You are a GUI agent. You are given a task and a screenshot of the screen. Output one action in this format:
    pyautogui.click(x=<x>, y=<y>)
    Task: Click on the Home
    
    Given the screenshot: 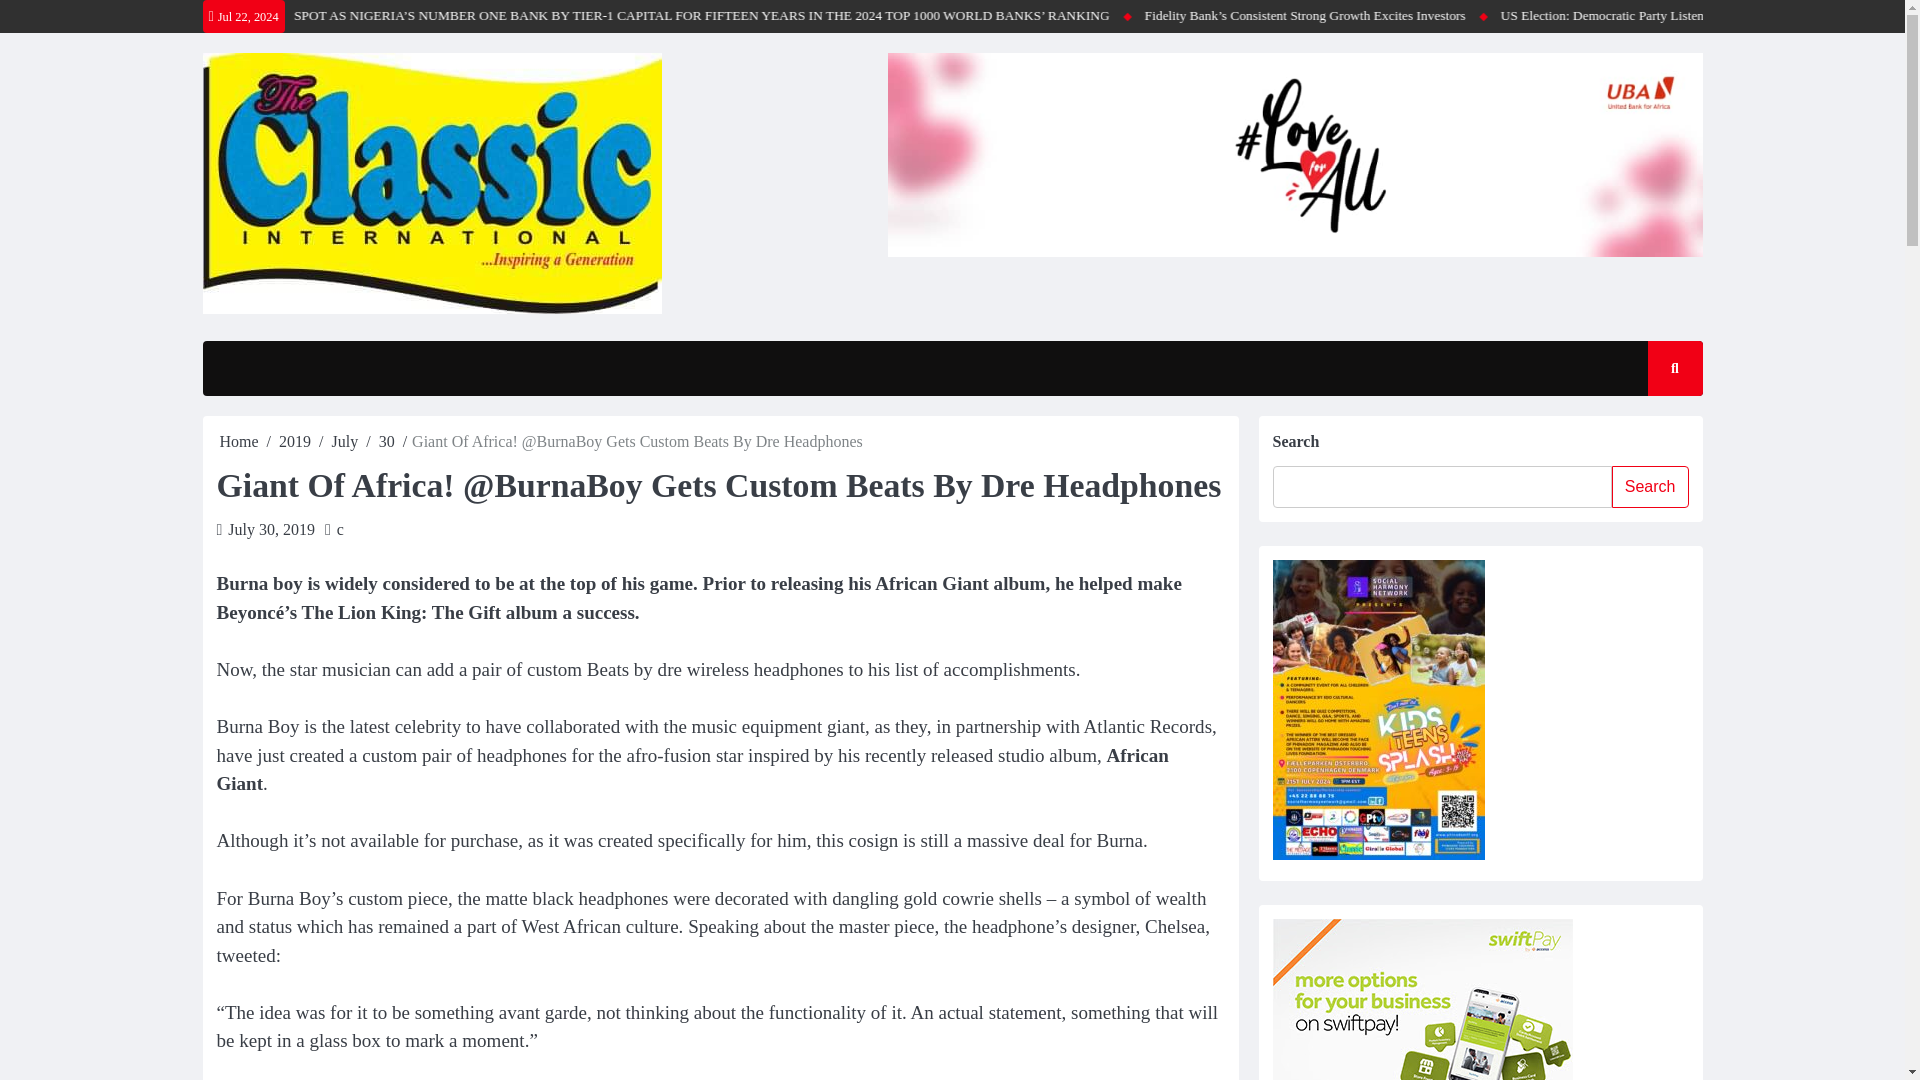 What is the action you would take?
    pyautogui.click(x=240, y=442)
    